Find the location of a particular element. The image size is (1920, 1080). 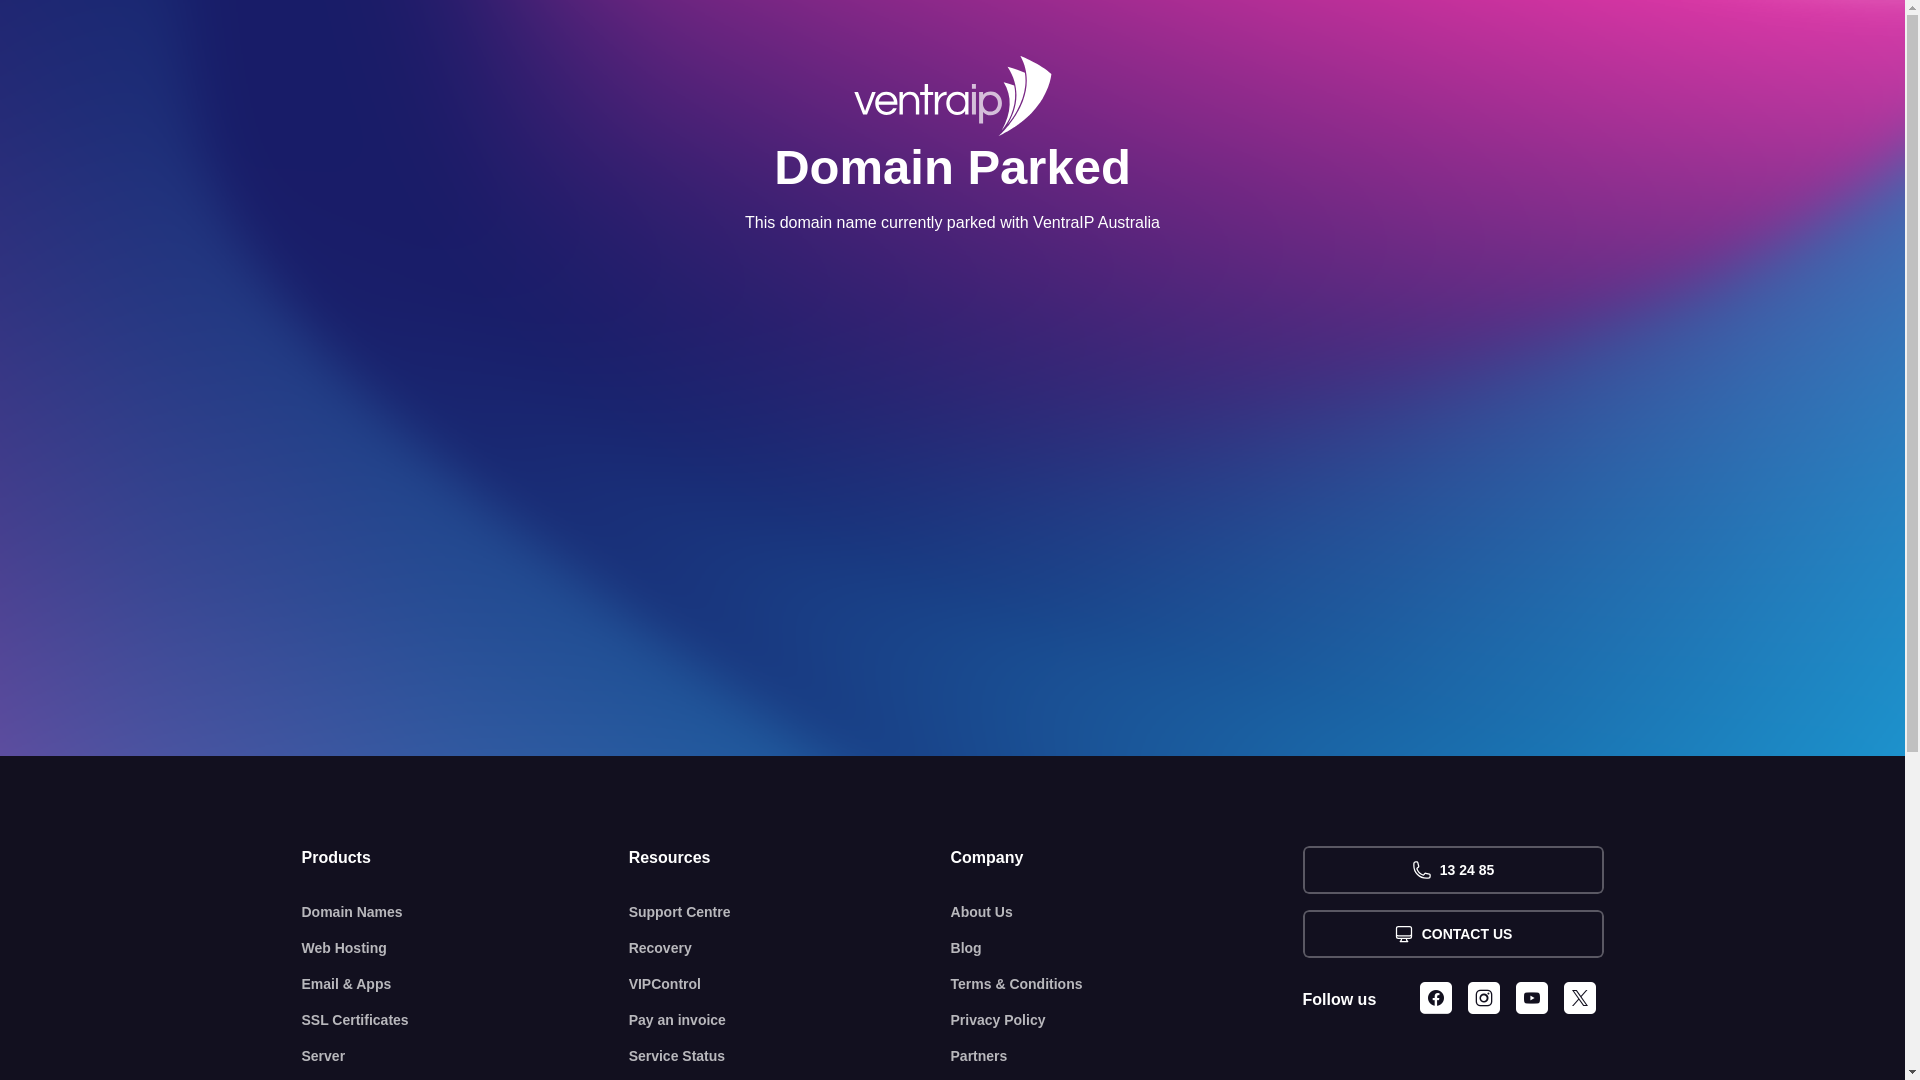

Partners is located at coordinates (1127, 1056).